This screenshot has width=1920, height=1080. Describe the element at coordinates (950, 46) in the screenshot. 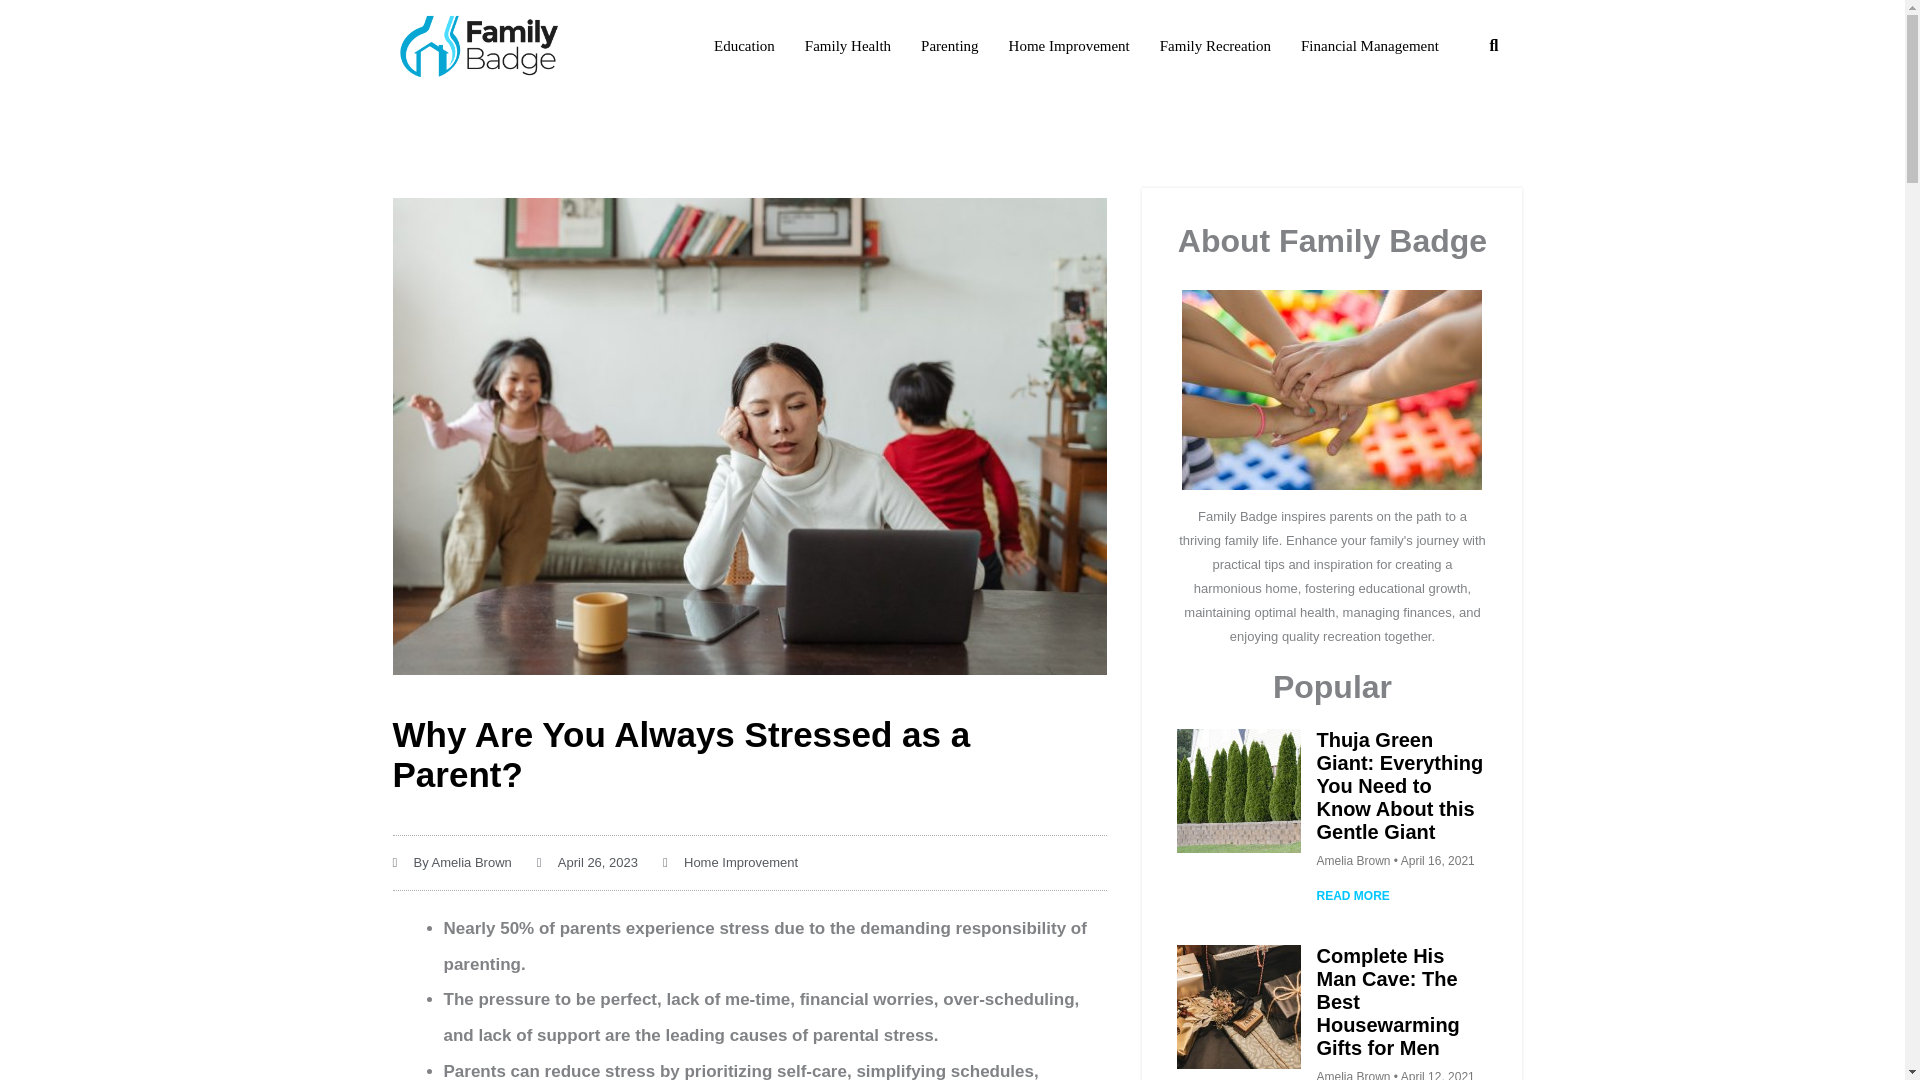

I see `Parenting` at that location.